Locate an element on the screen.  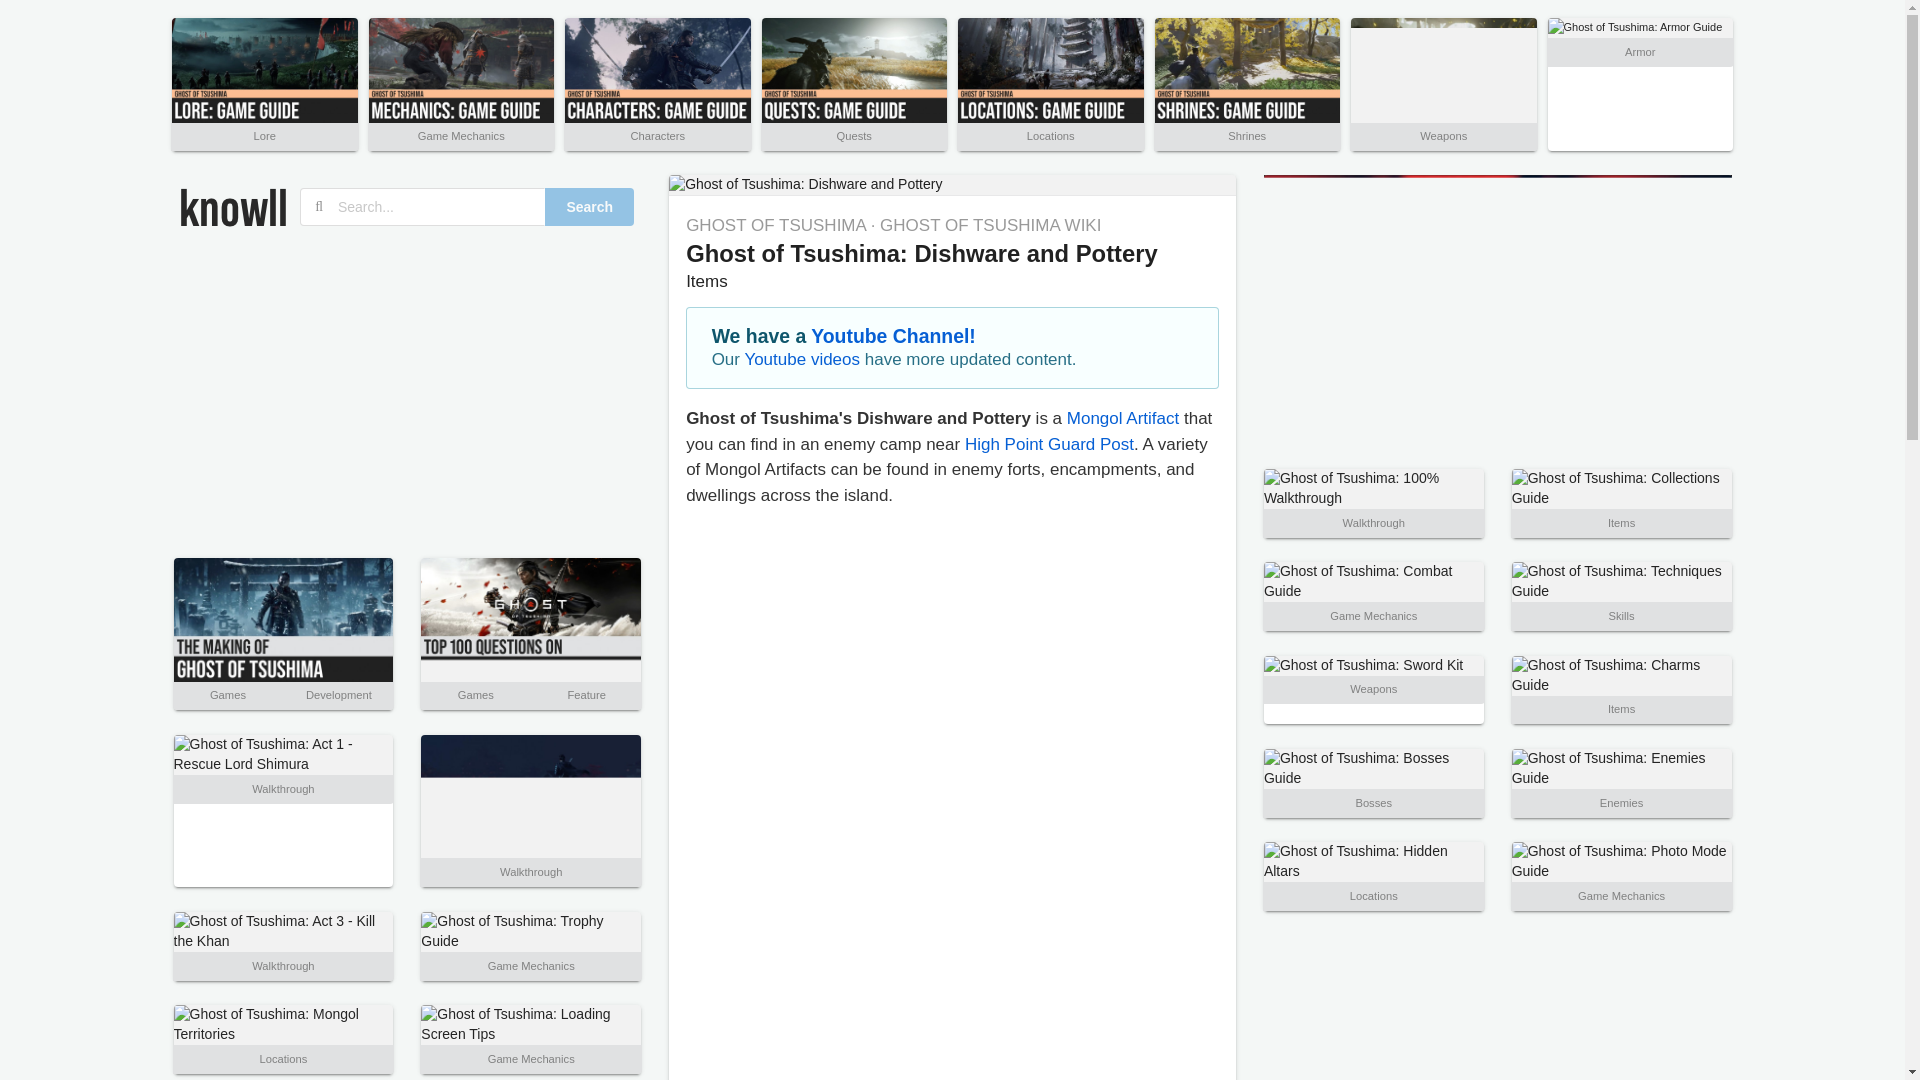
Lore is located at coordinates (264, 135).